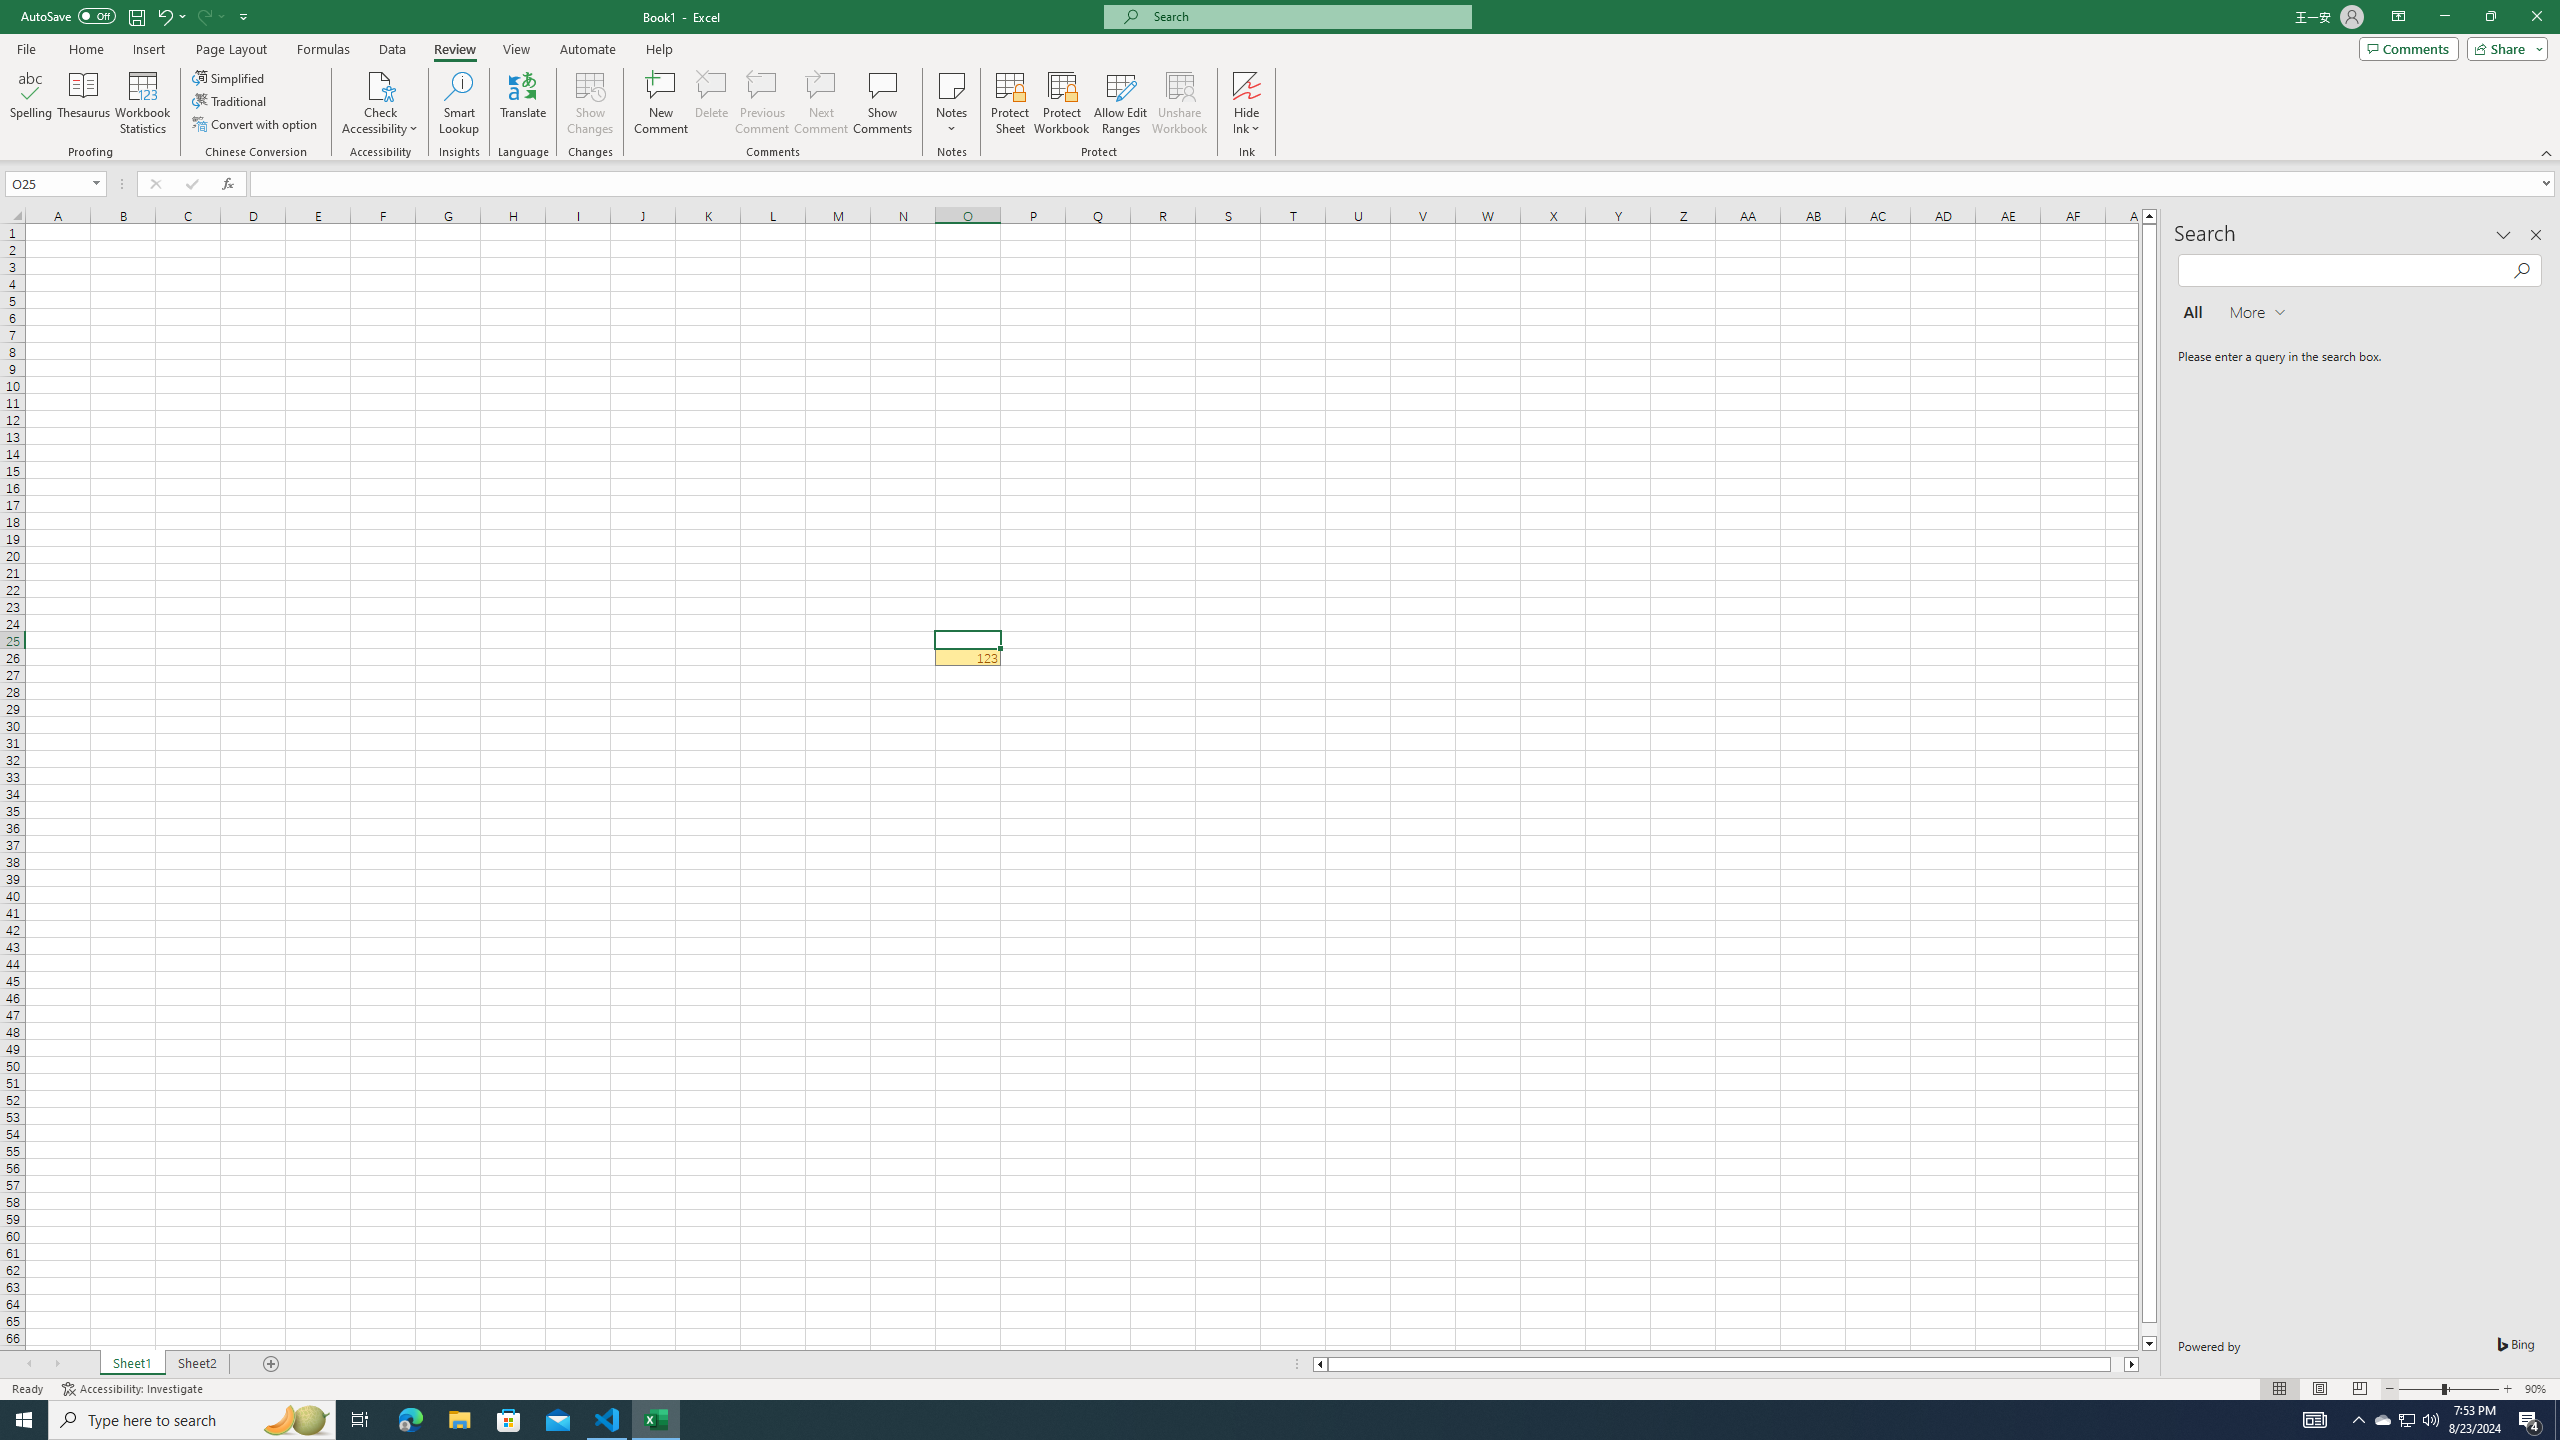 The height and width of the screenshot is (1440, 2560). Describe the element at coordinates (881, 103) in the screenshot. I see `Show Comments` at that location.